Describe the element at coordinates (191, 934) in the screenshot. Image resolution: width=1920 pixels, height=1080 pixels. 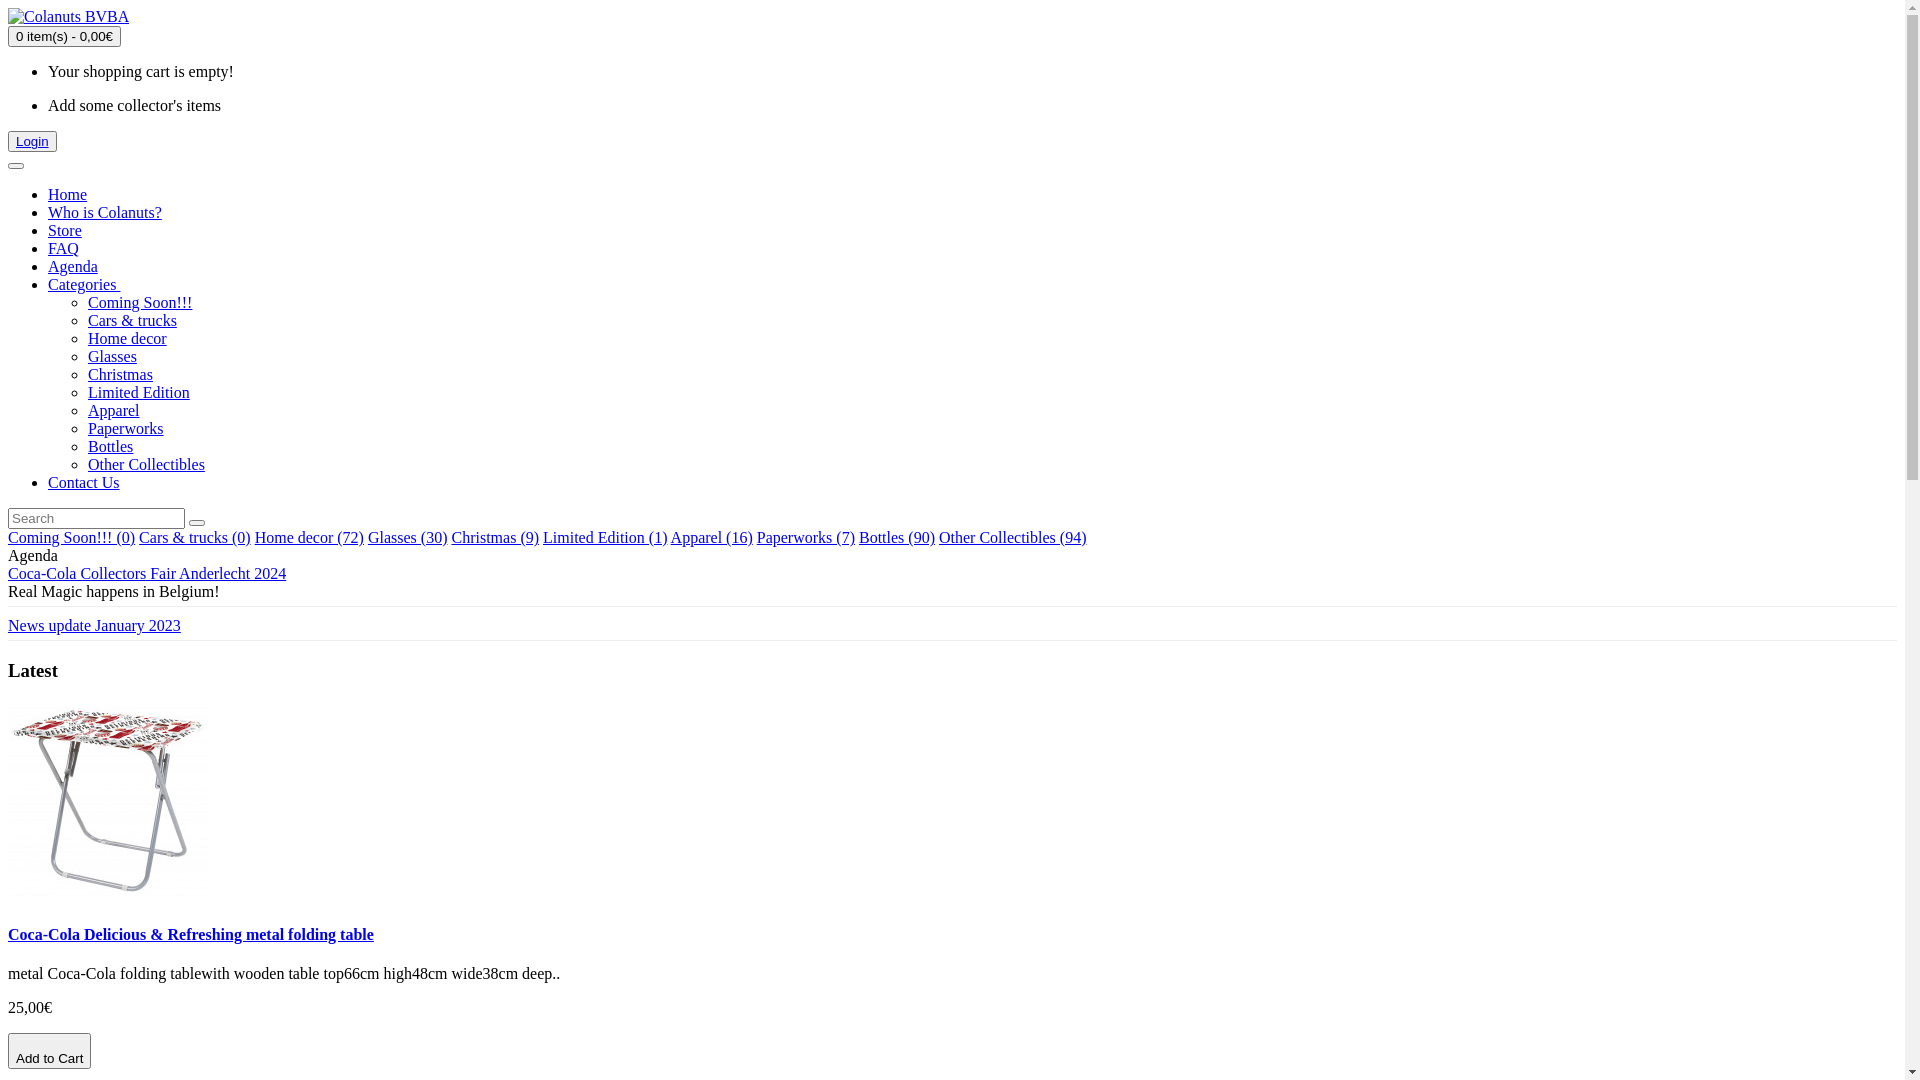
I see `Coca-Cola Delicious & Refreshing metal folding table` at that location.